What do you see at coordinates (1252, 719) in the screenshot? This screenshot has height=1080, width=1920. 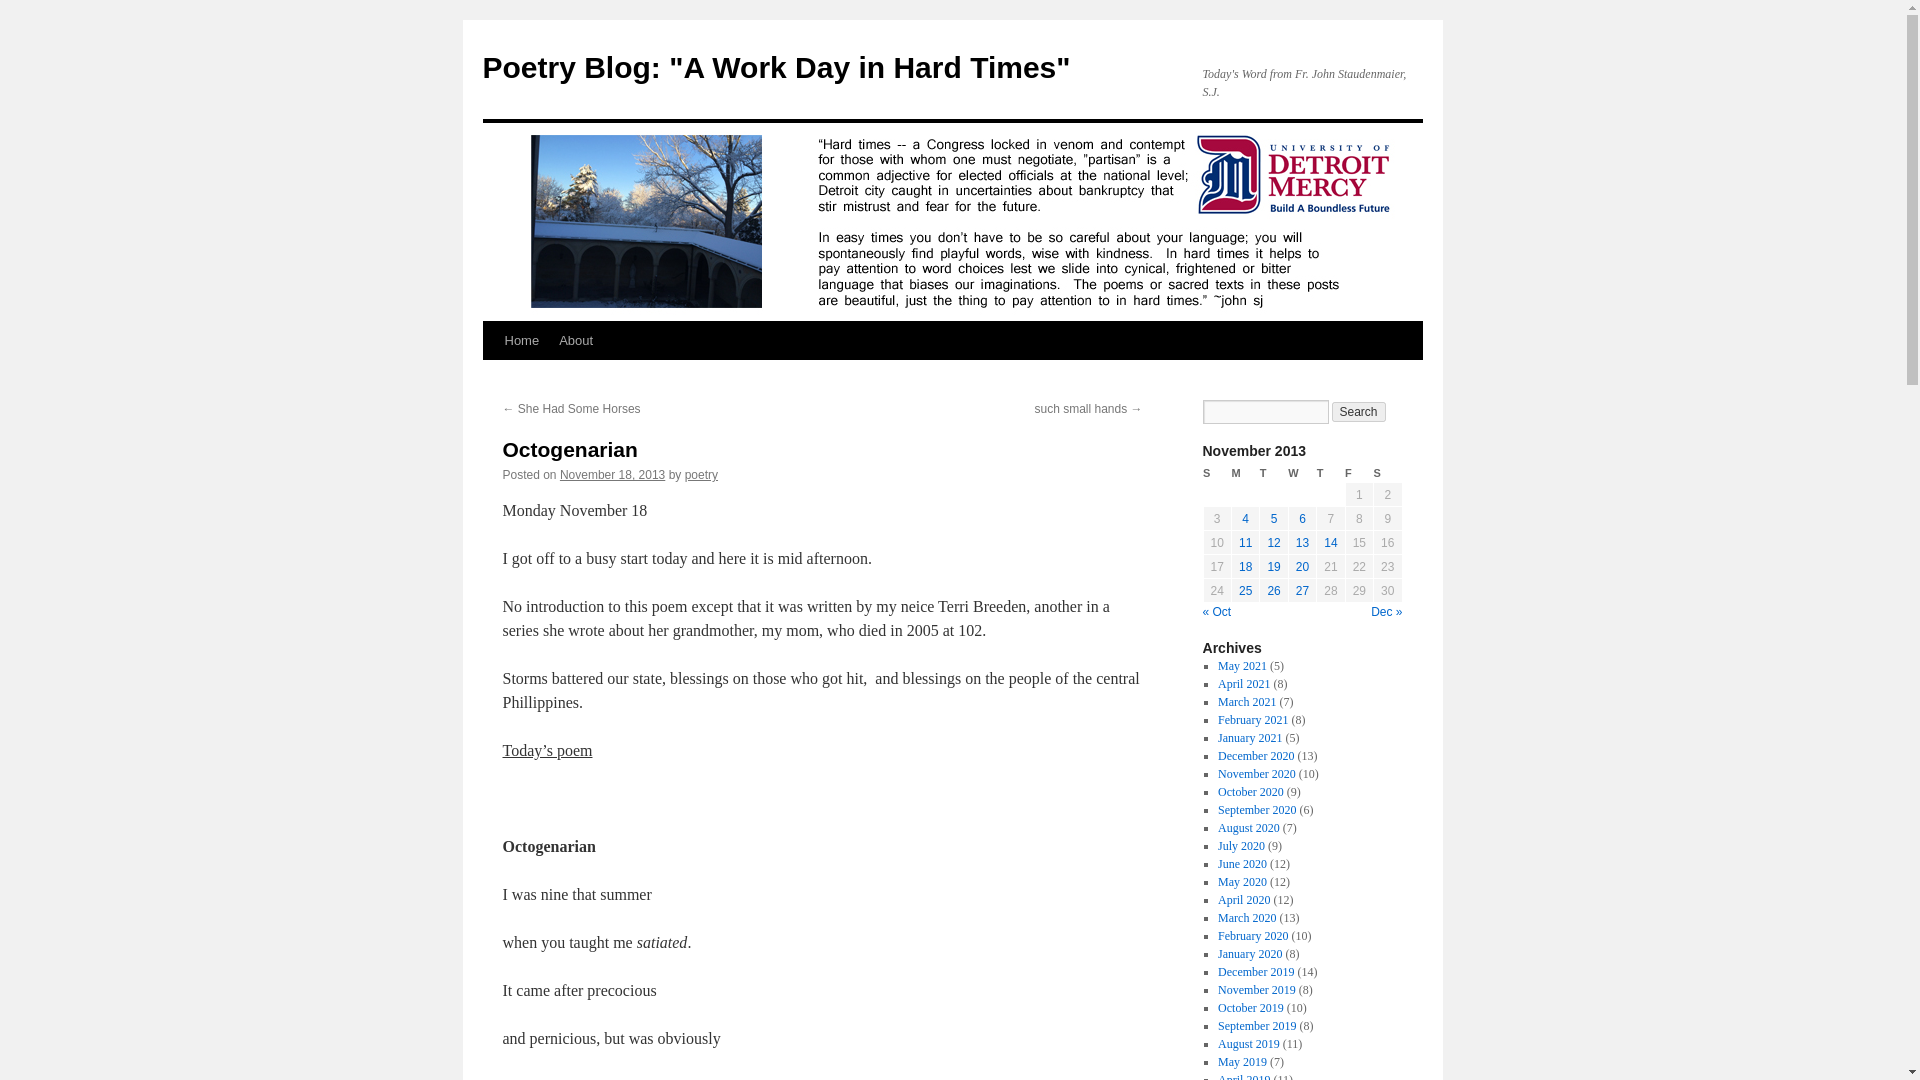 I see `February 2021` at bounding box center [1252, 719].